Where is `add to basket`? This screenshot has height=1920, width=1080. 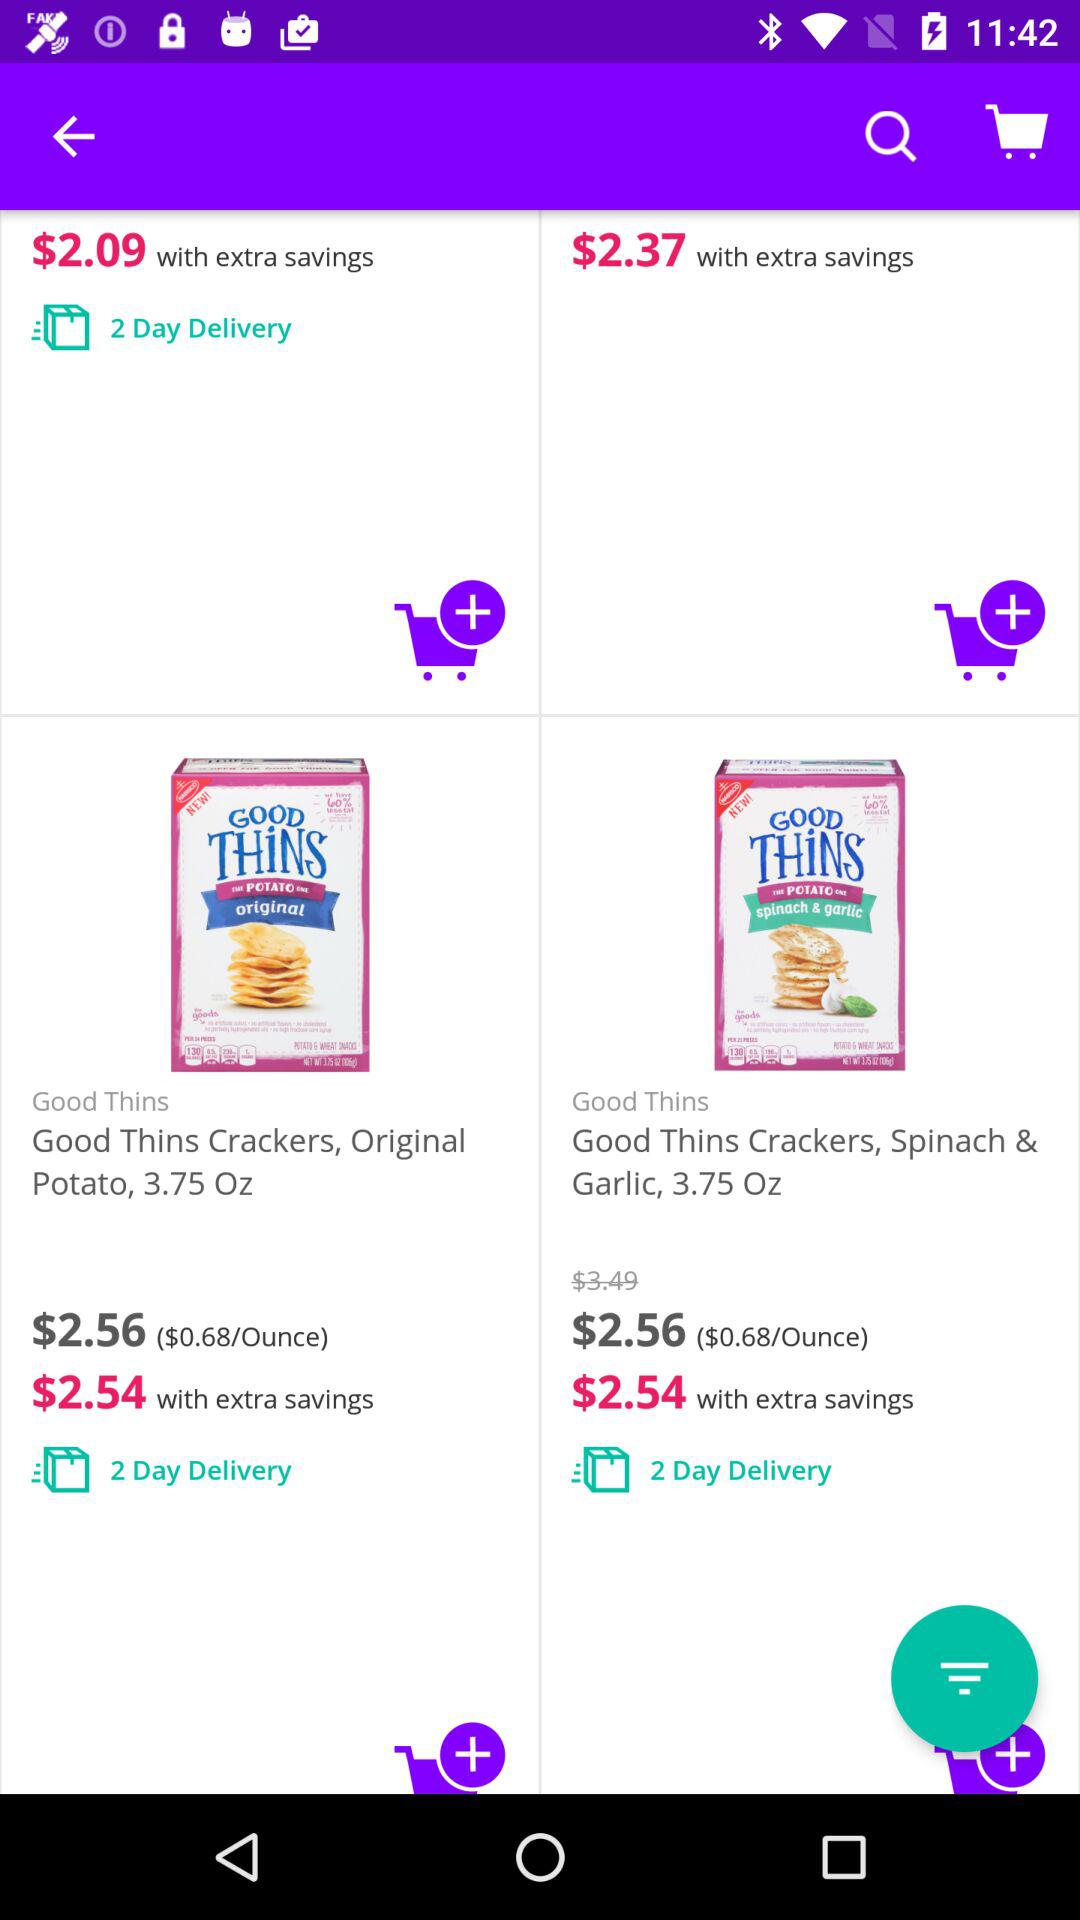
add to basket is located at coordinates (990, 1754).